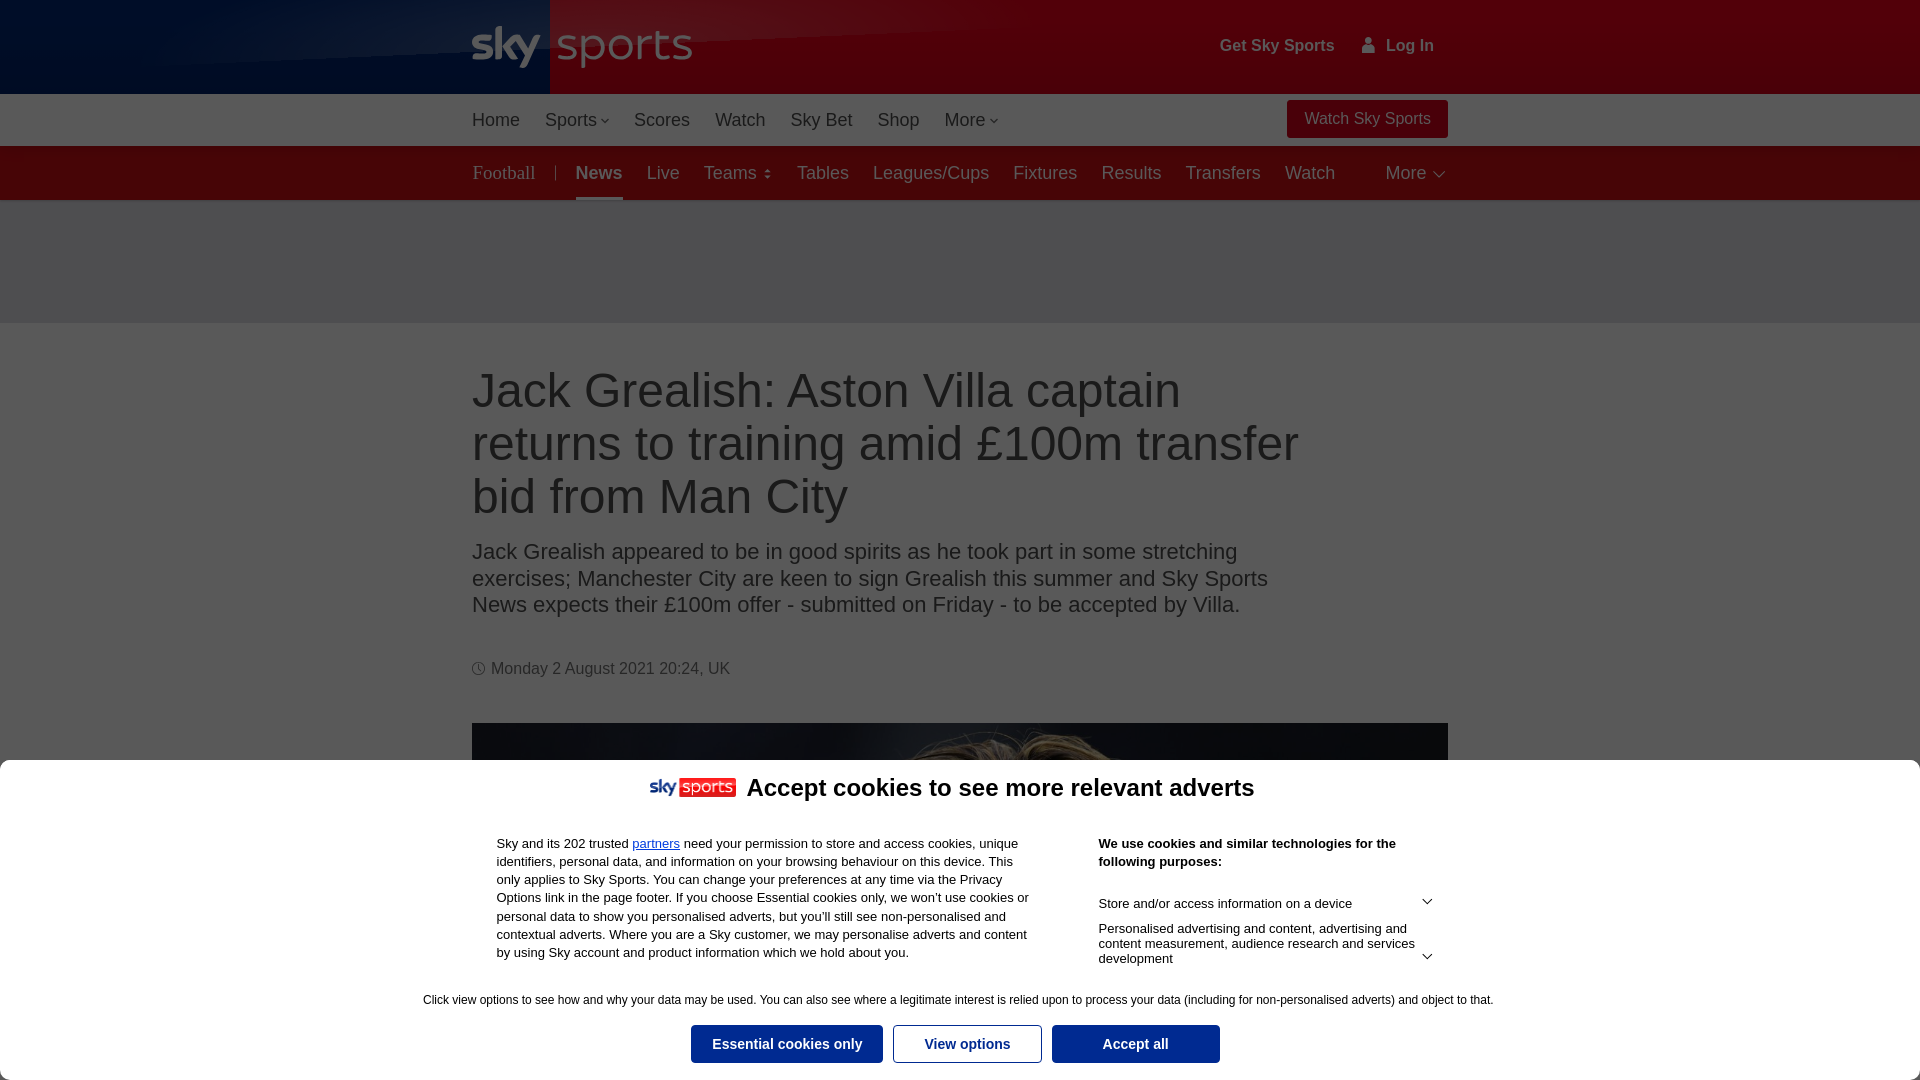 This screenshot has width=1920, height=1080. Describe the element at coordinates (740, 120) in the screenshot. I see `Watch` at that location.